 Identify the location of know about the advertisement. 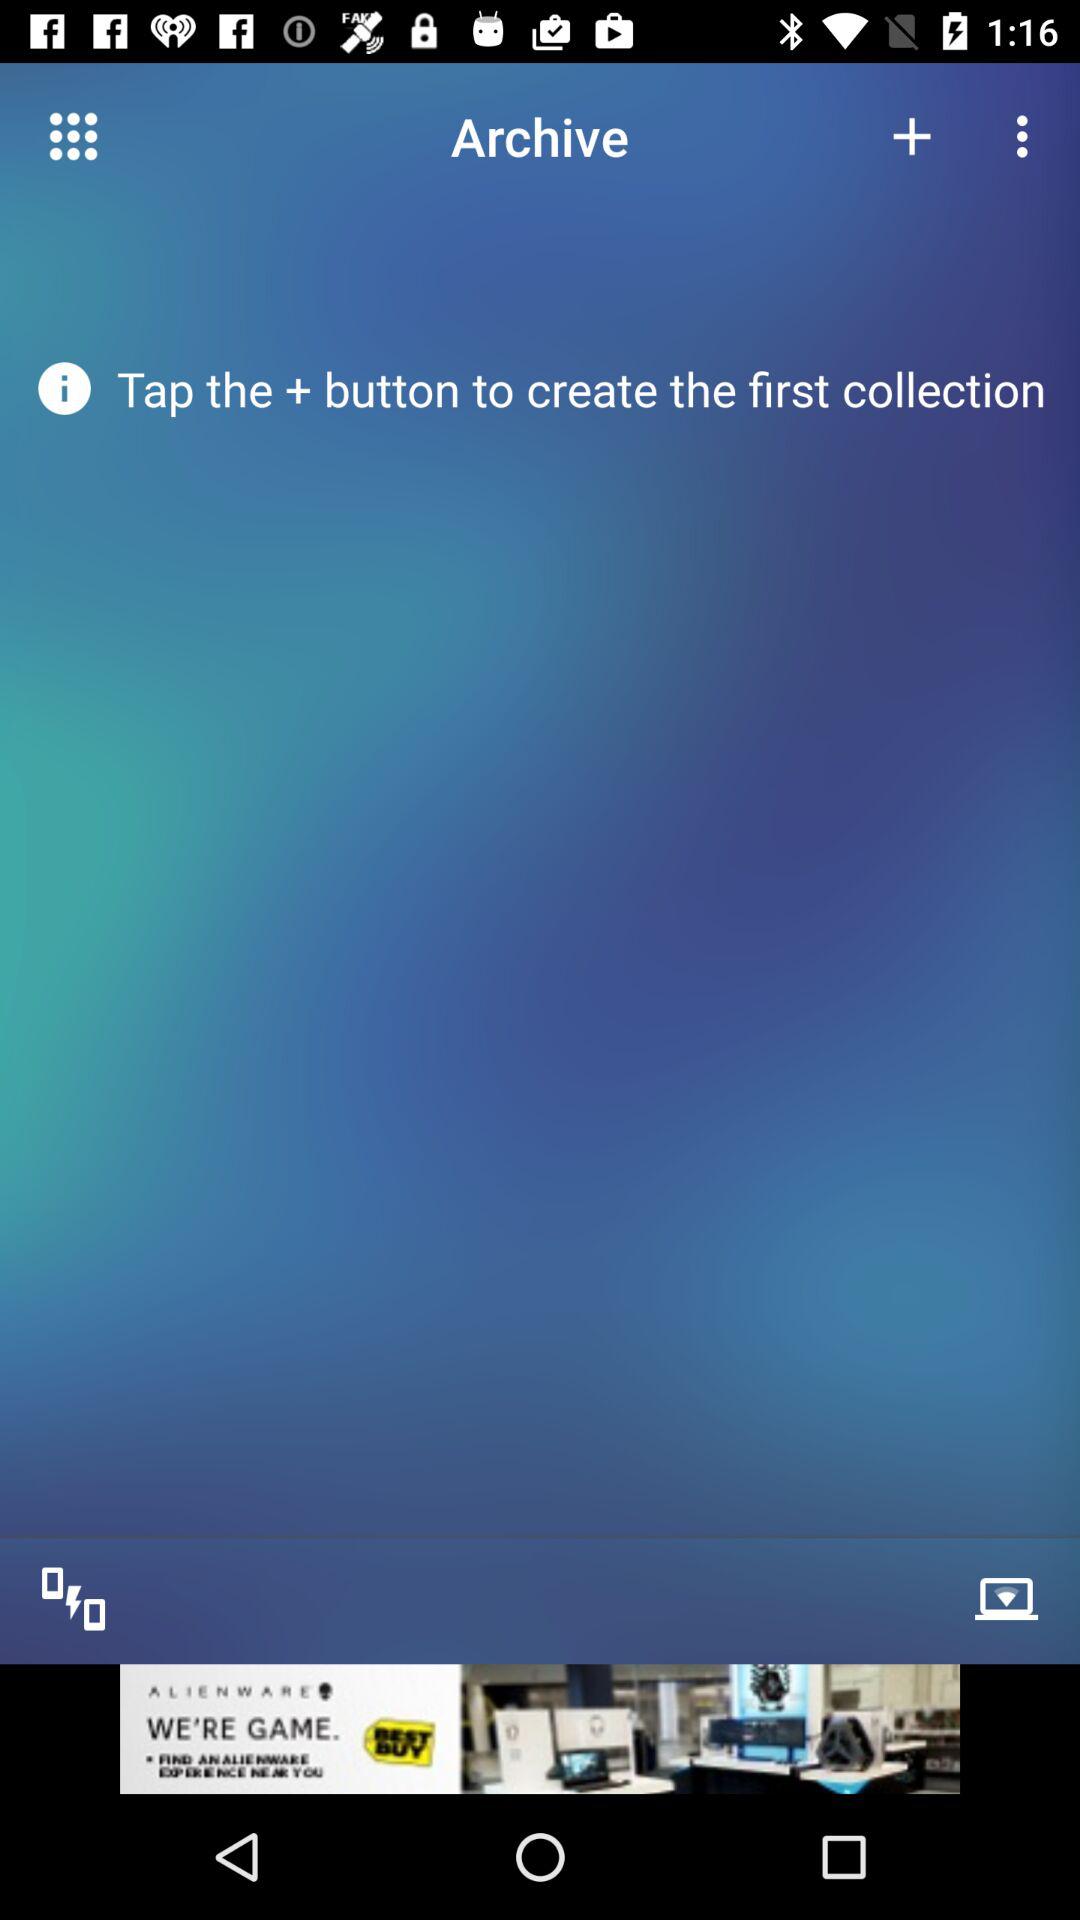
(540, 1728).